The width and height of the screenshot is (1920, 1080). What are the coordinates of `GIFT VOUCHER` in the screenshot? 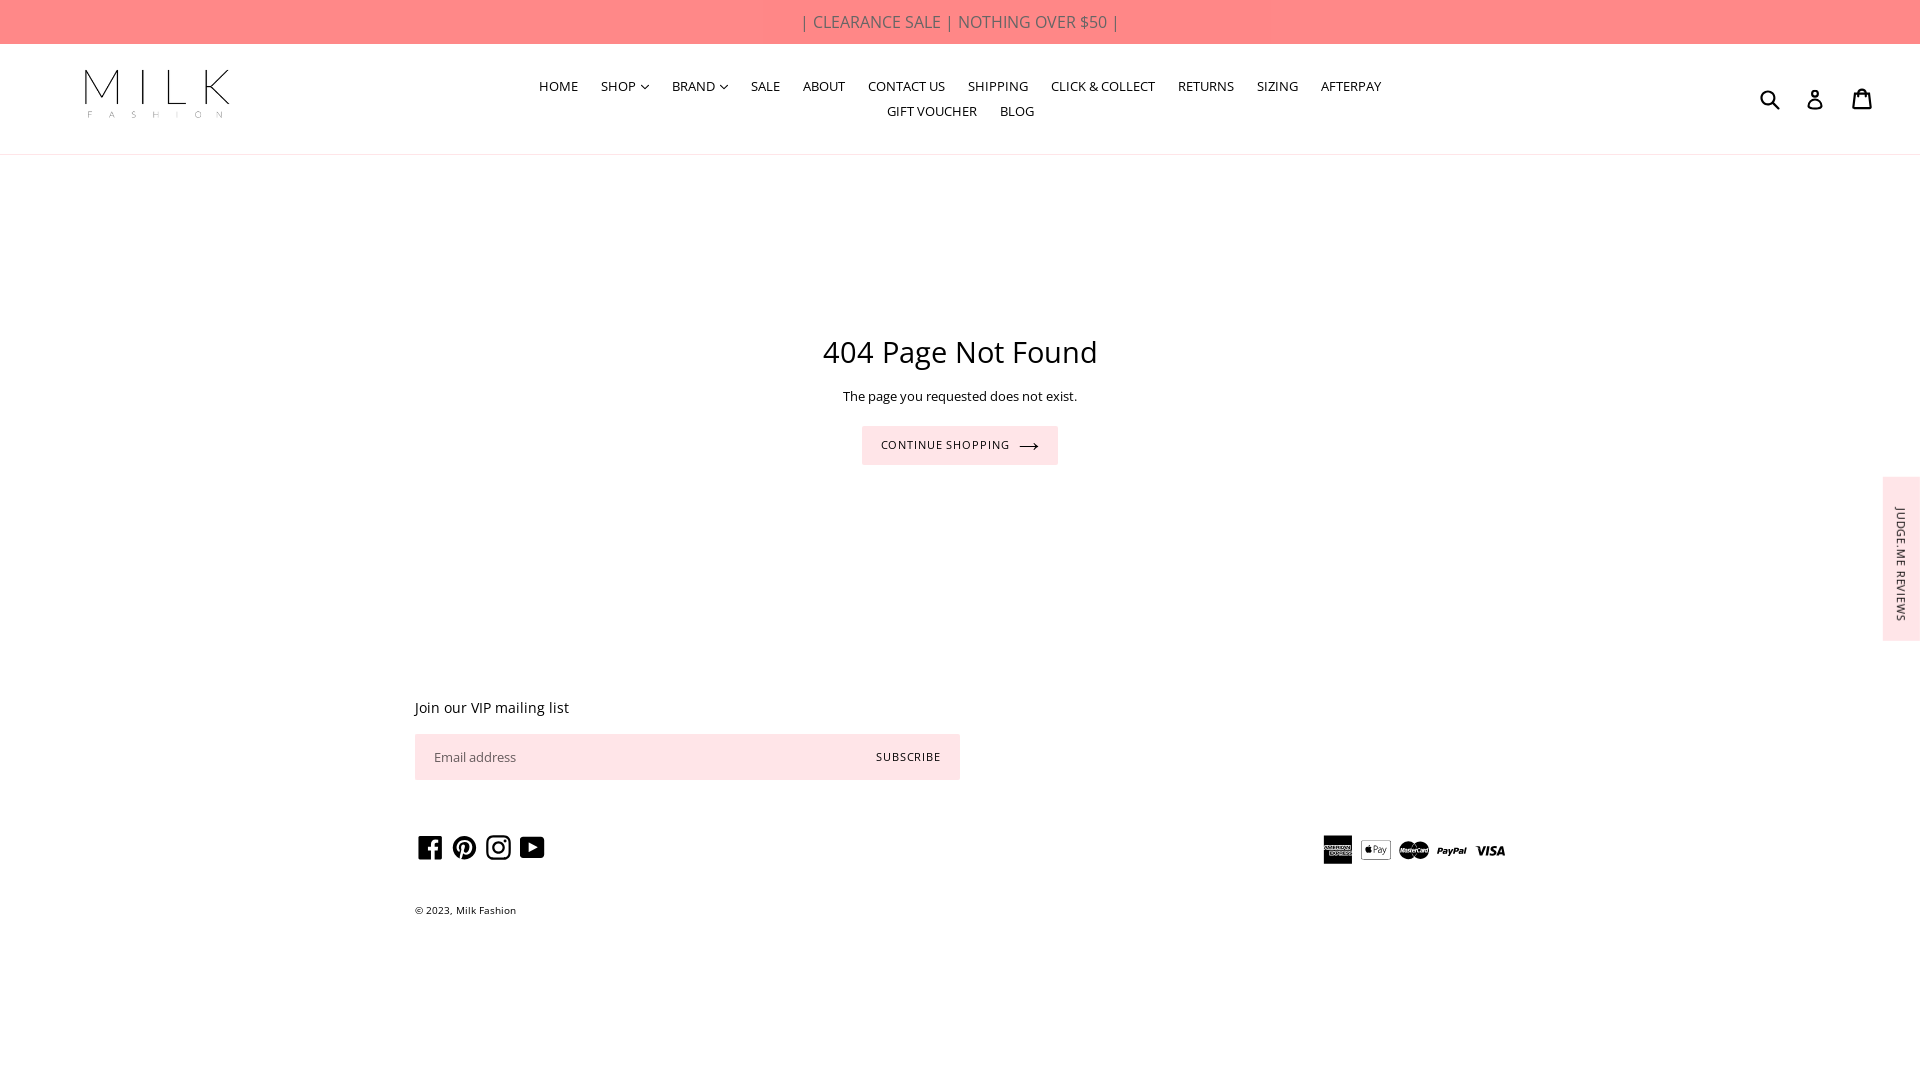 It's located at (931, 112).